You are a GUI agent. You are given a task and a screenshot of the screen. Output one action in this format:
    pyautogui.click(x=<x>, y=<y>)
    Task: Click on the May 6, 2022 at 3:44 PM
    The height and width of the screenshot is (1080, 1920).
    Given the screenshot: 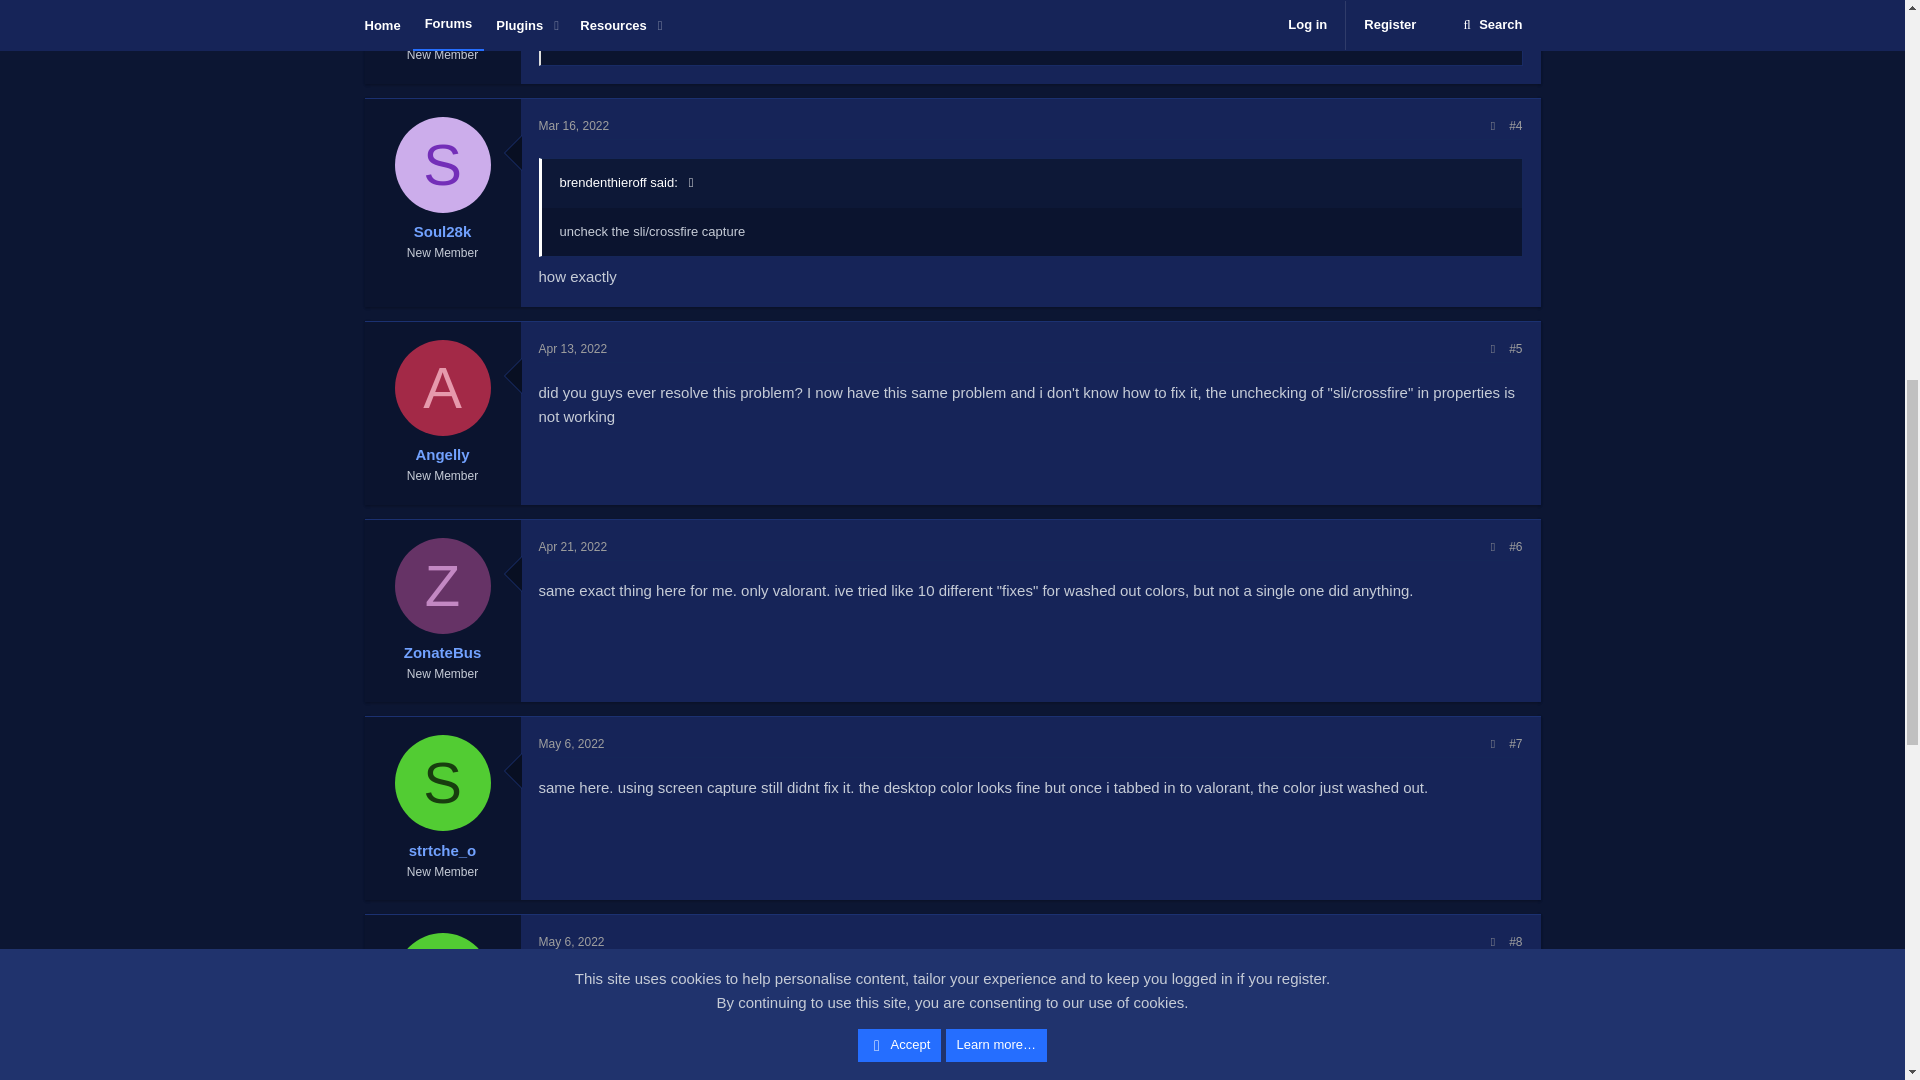 What is the action you would take?
    pyautogui.click(x=570, y=942)
    